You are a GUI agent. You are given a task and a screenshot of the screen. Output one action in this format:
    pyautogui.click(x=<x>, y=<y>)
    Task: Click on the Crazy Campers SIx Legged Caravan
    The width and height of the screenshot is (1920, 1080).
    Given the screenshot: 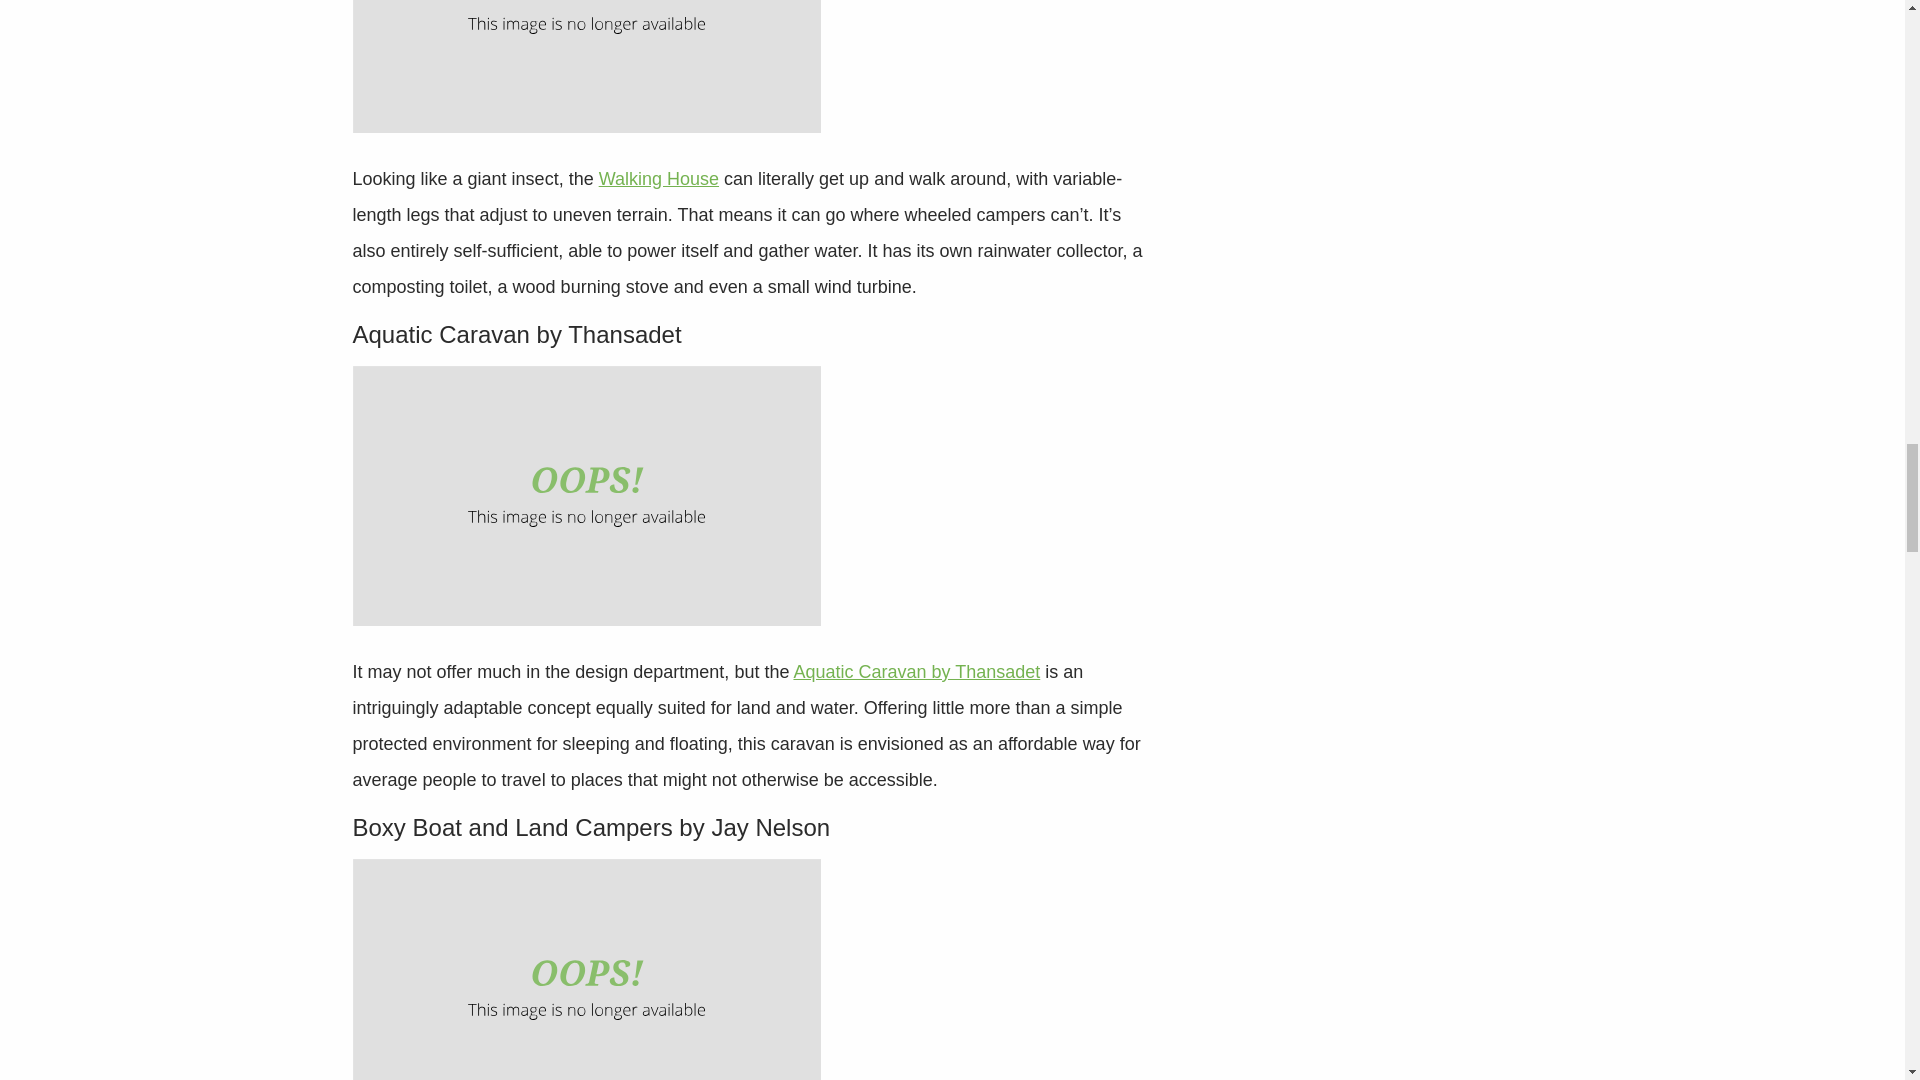 What is the action you would take?
    pyautogui.click(x=585, y=66)
    